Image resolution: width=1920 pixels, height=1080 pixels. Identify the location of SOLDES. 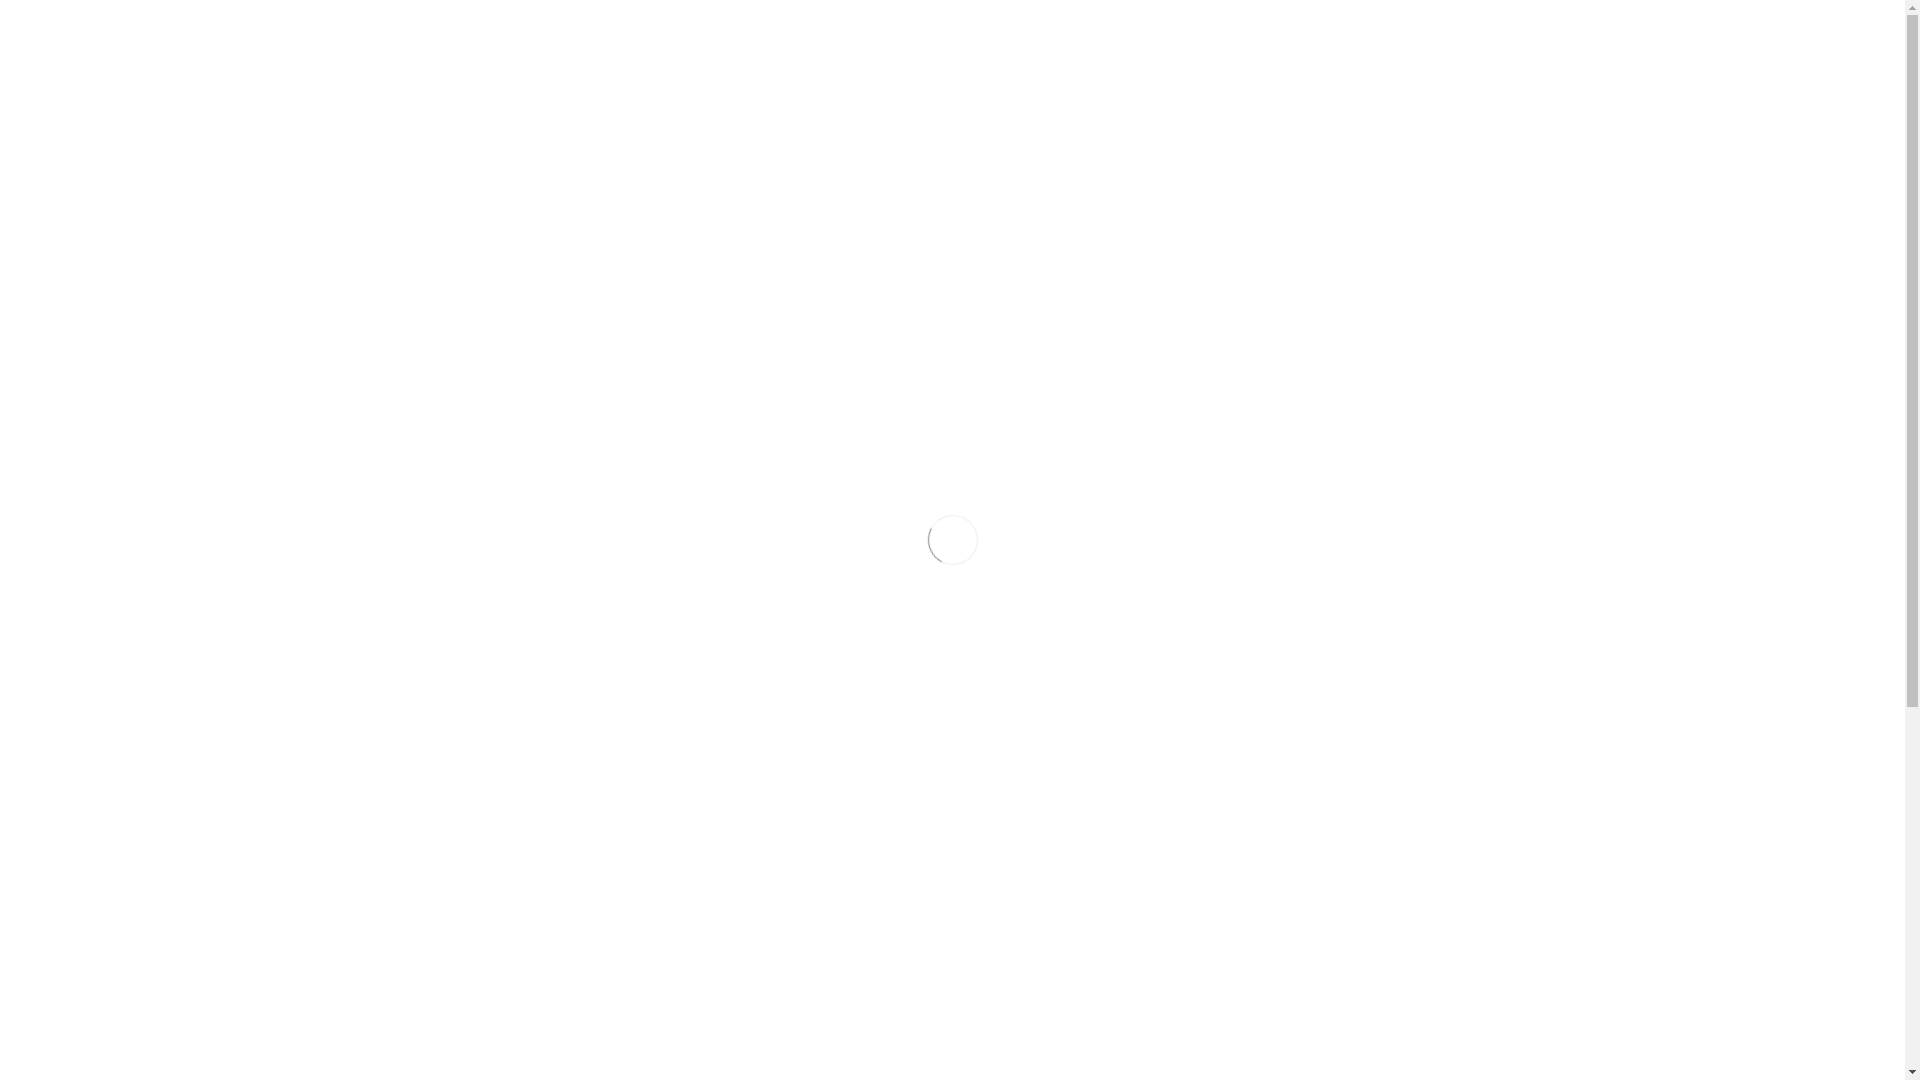
(506, 427).